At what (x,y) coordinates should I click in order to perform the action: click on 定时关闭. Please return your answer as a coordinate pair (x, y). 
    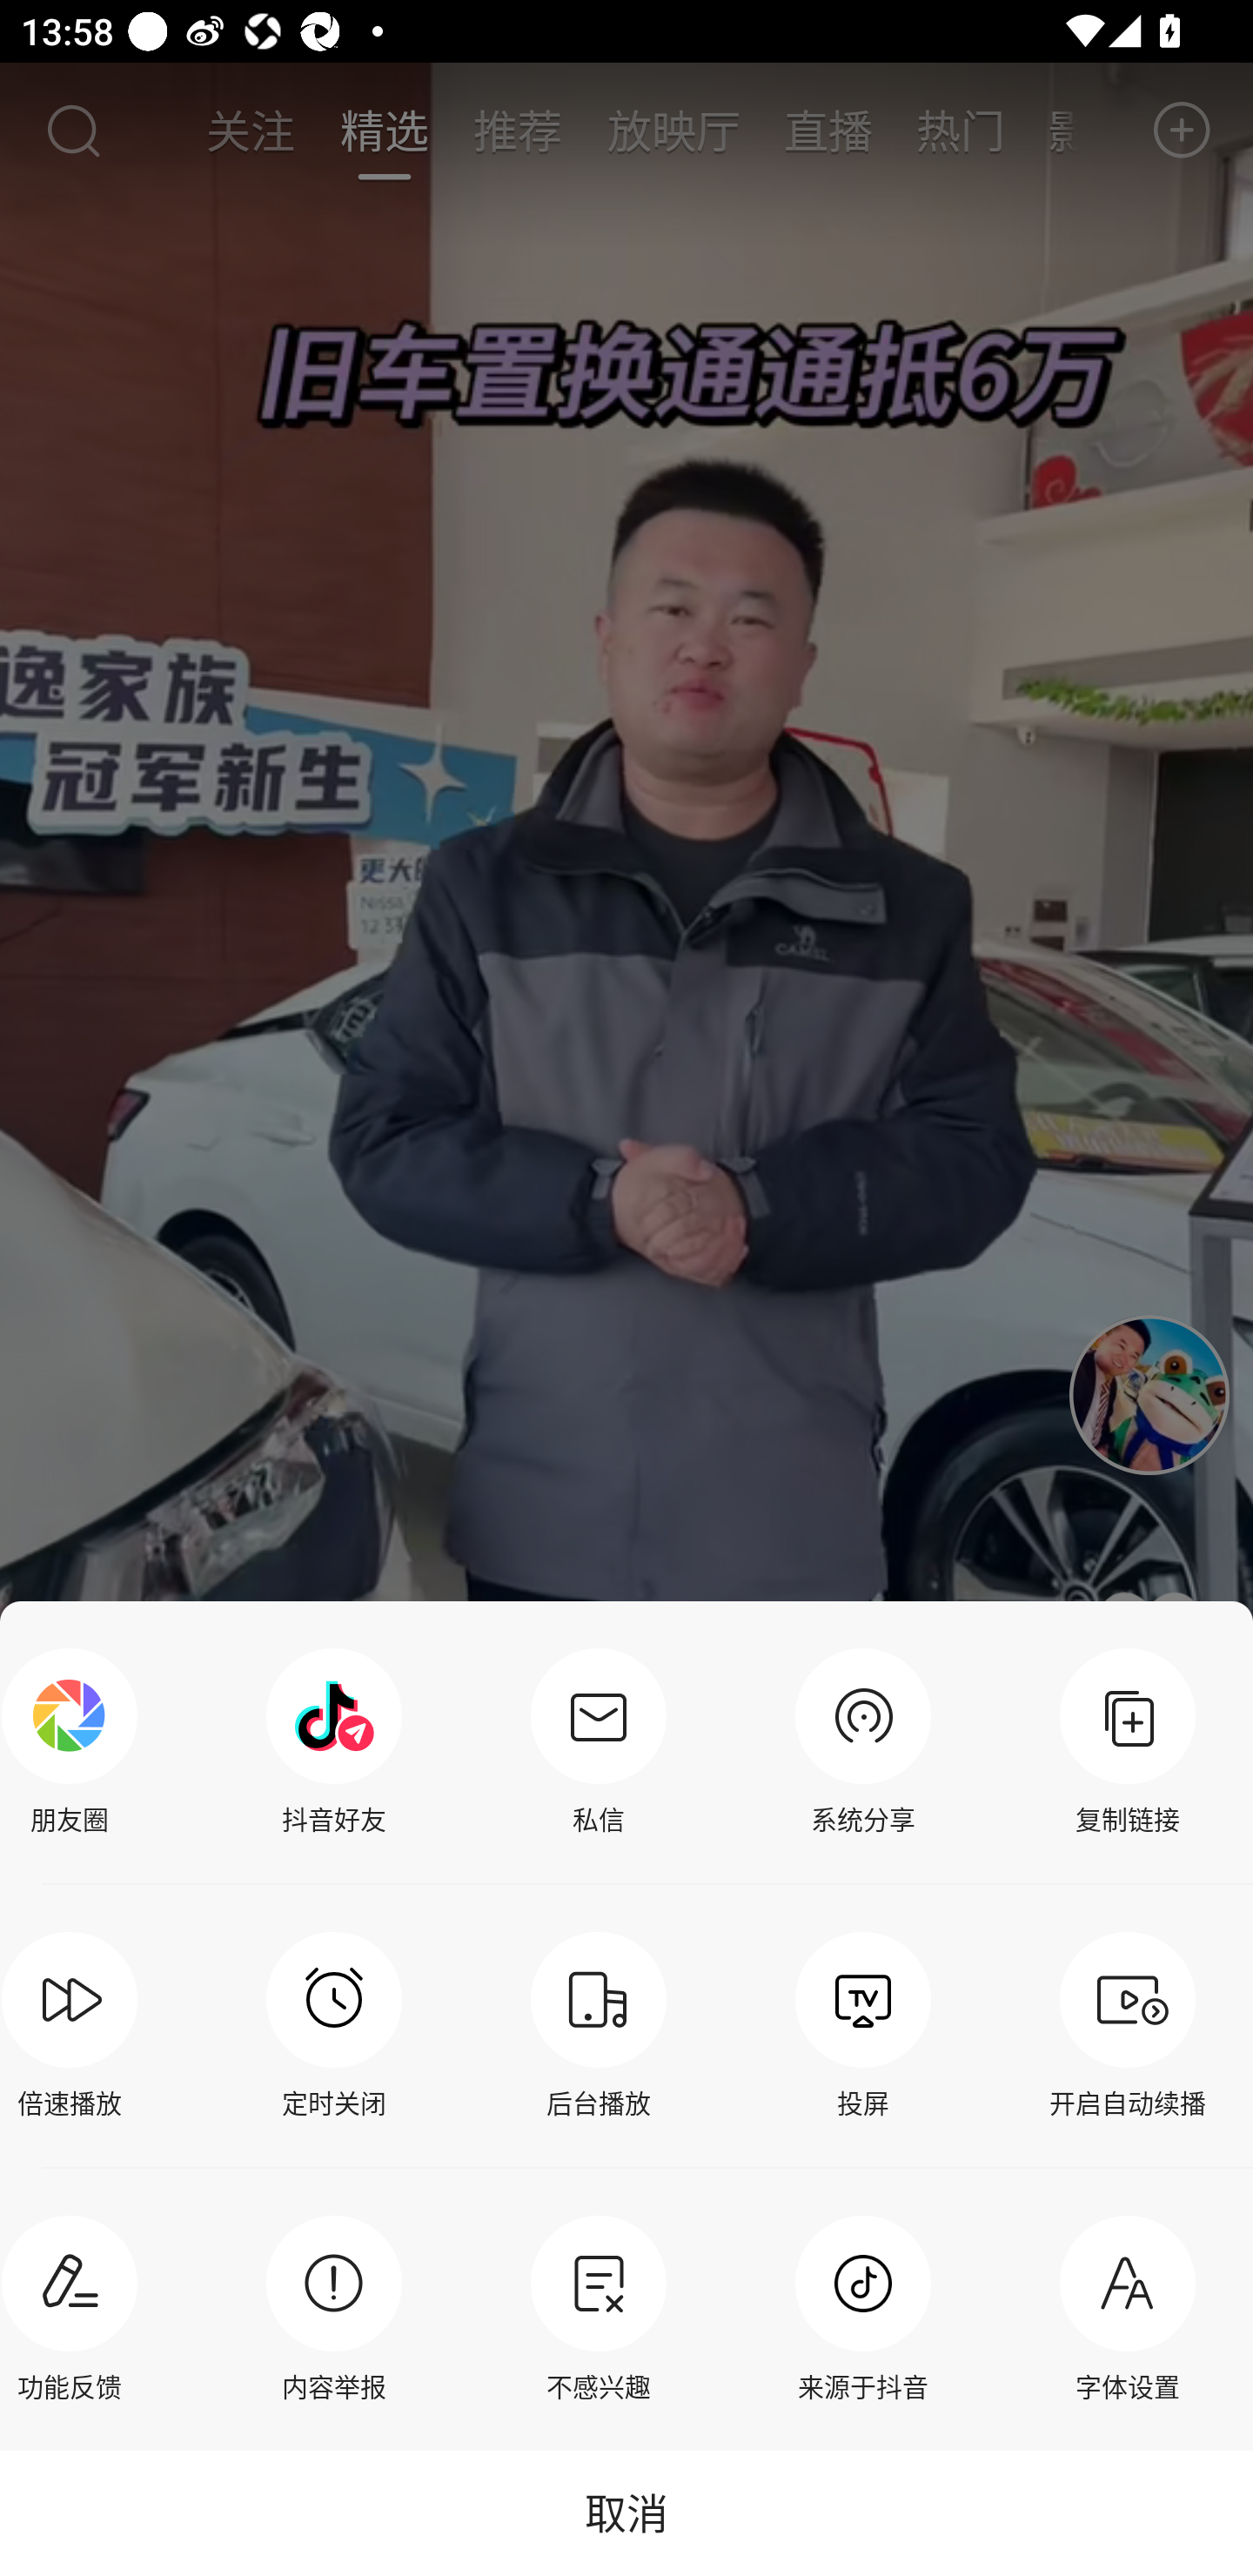
    Looking at the image, I should click on (334, 2026).